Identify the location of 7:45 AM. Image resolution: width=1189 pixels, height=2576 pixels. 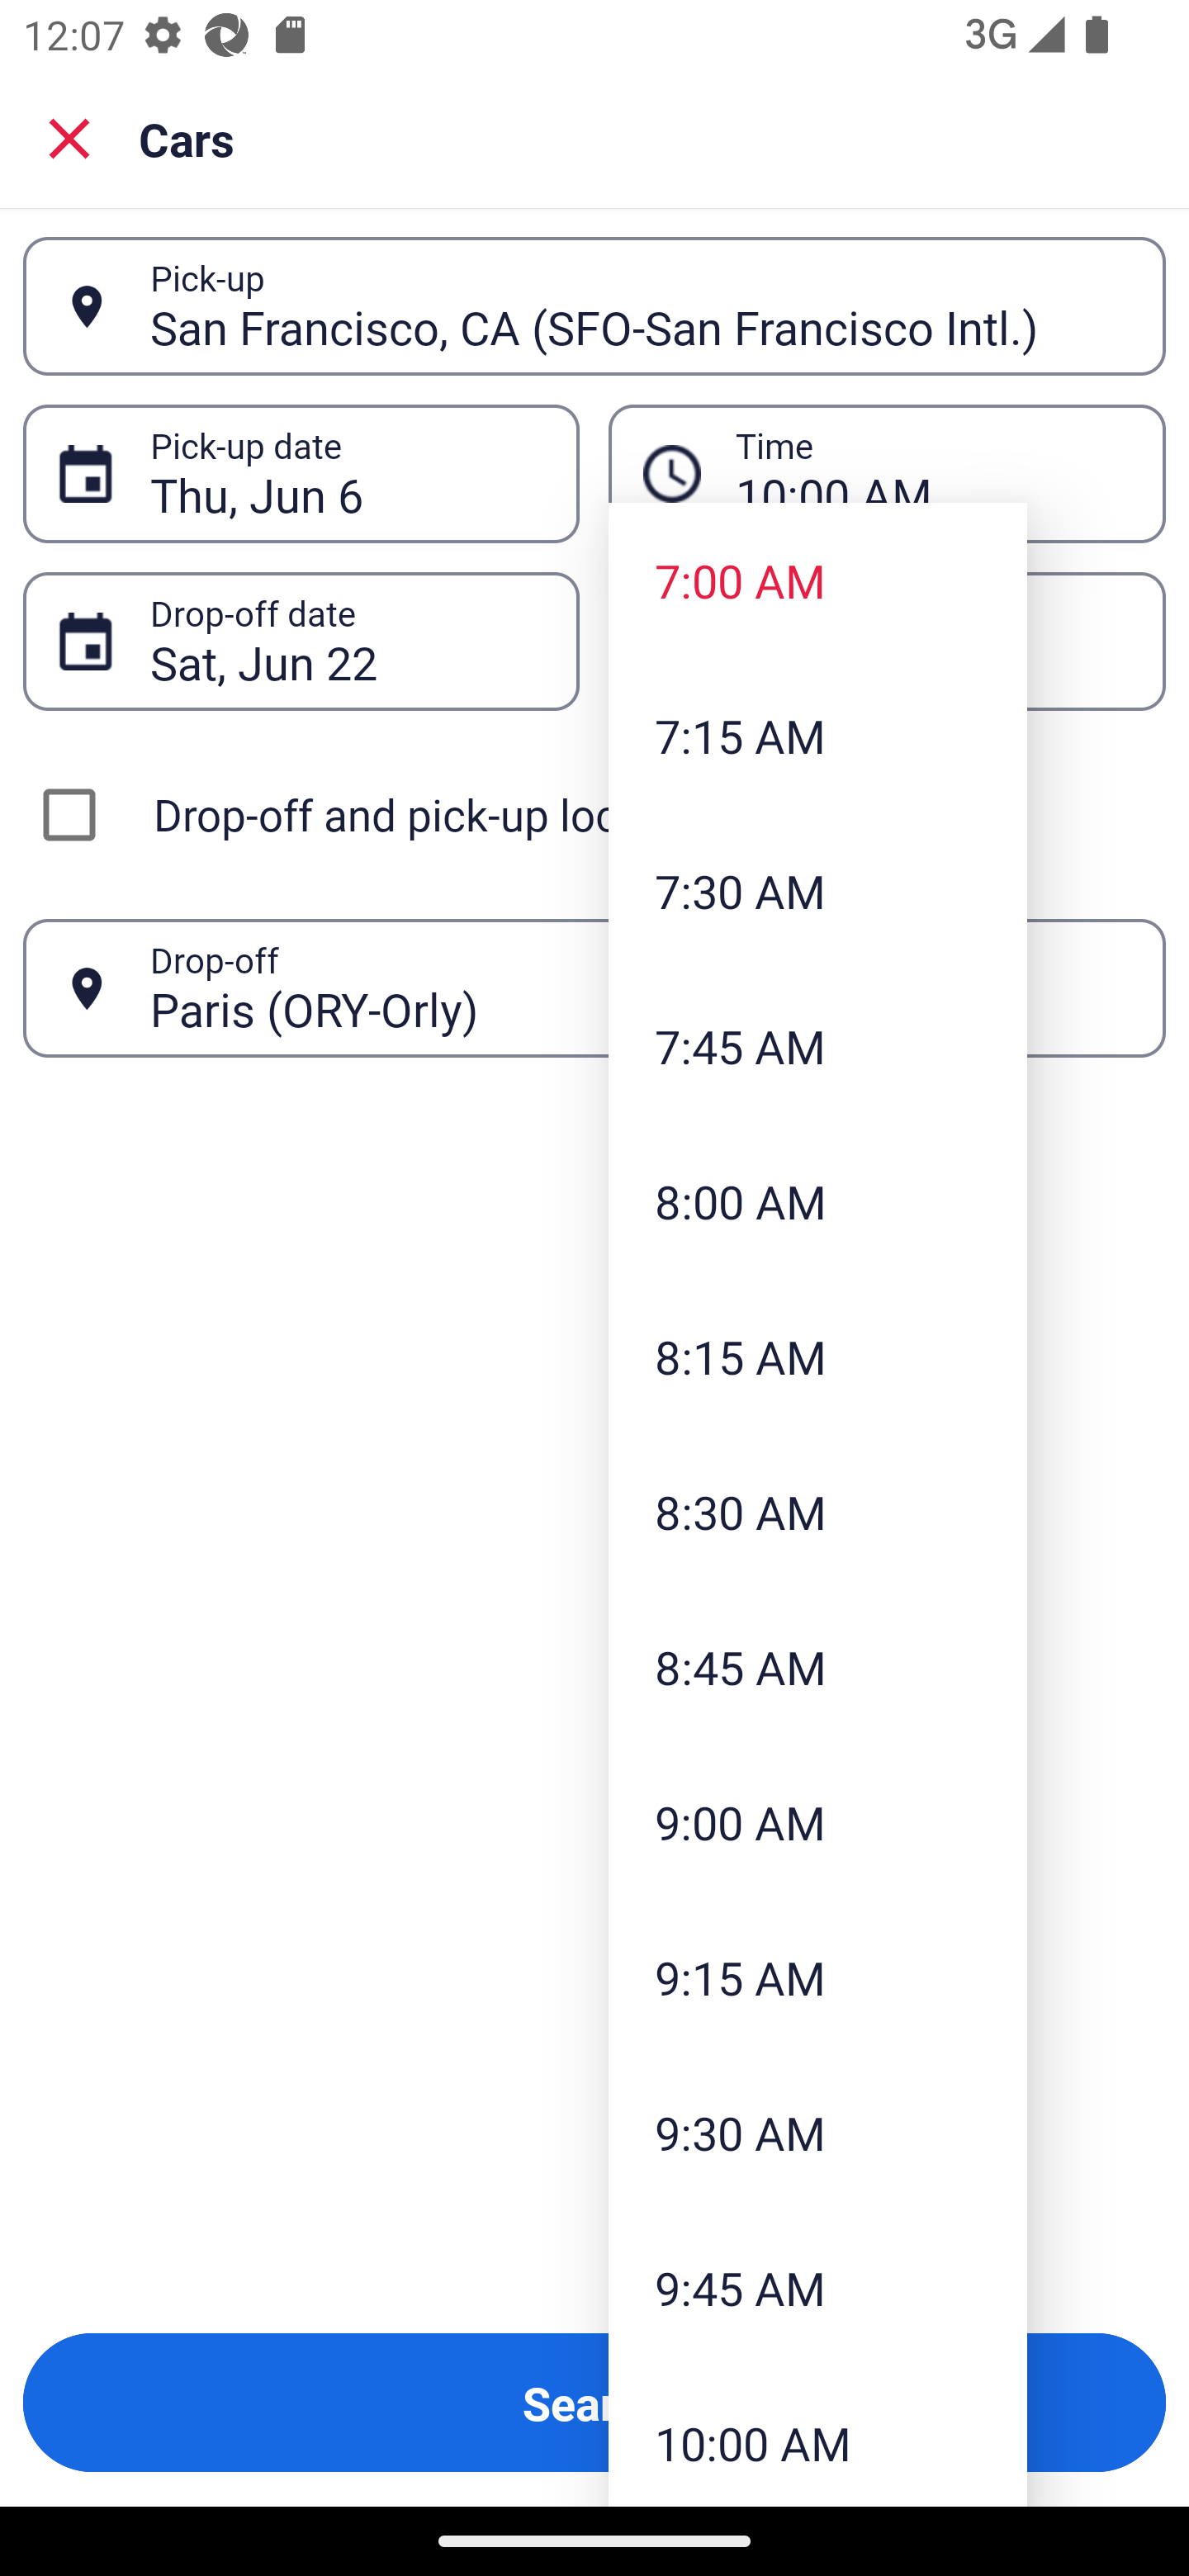
(817, 1045).